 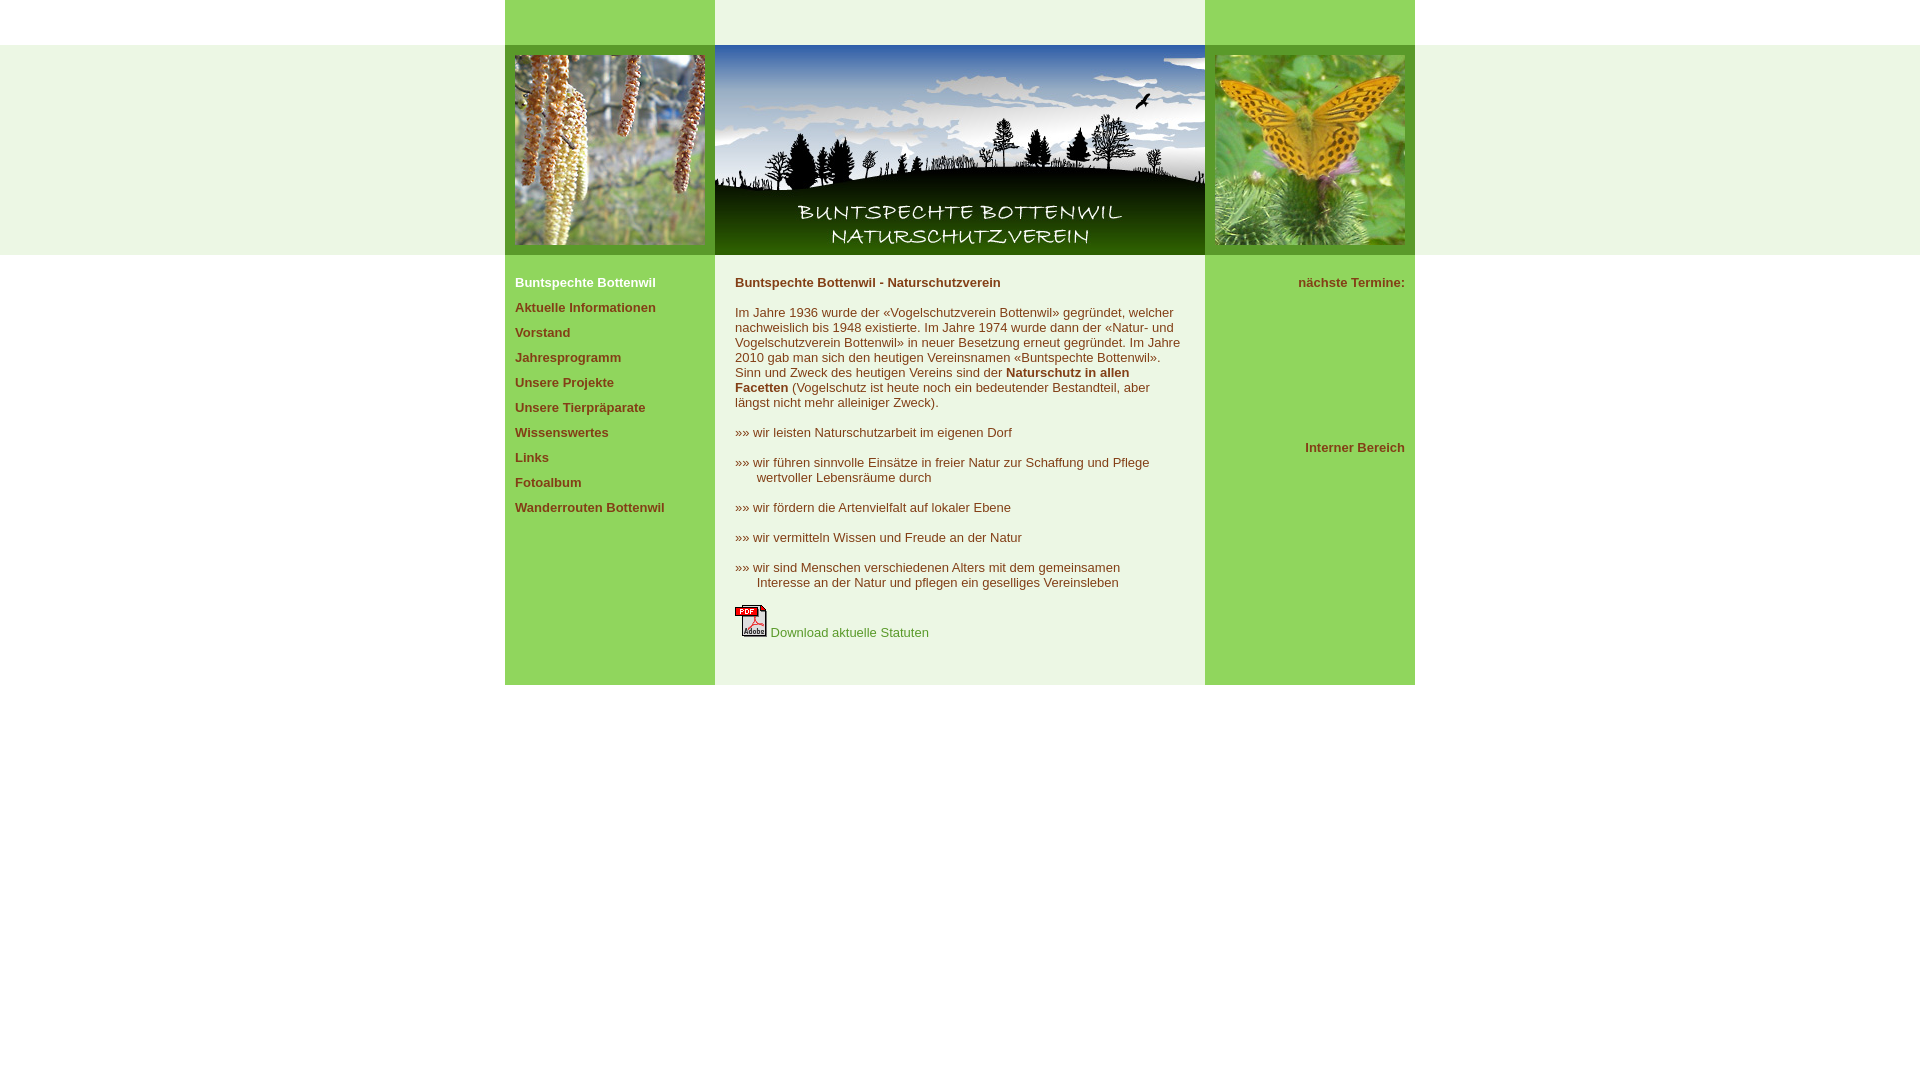 I want to click on Jahresprogramm, so click(x=568, y=358).